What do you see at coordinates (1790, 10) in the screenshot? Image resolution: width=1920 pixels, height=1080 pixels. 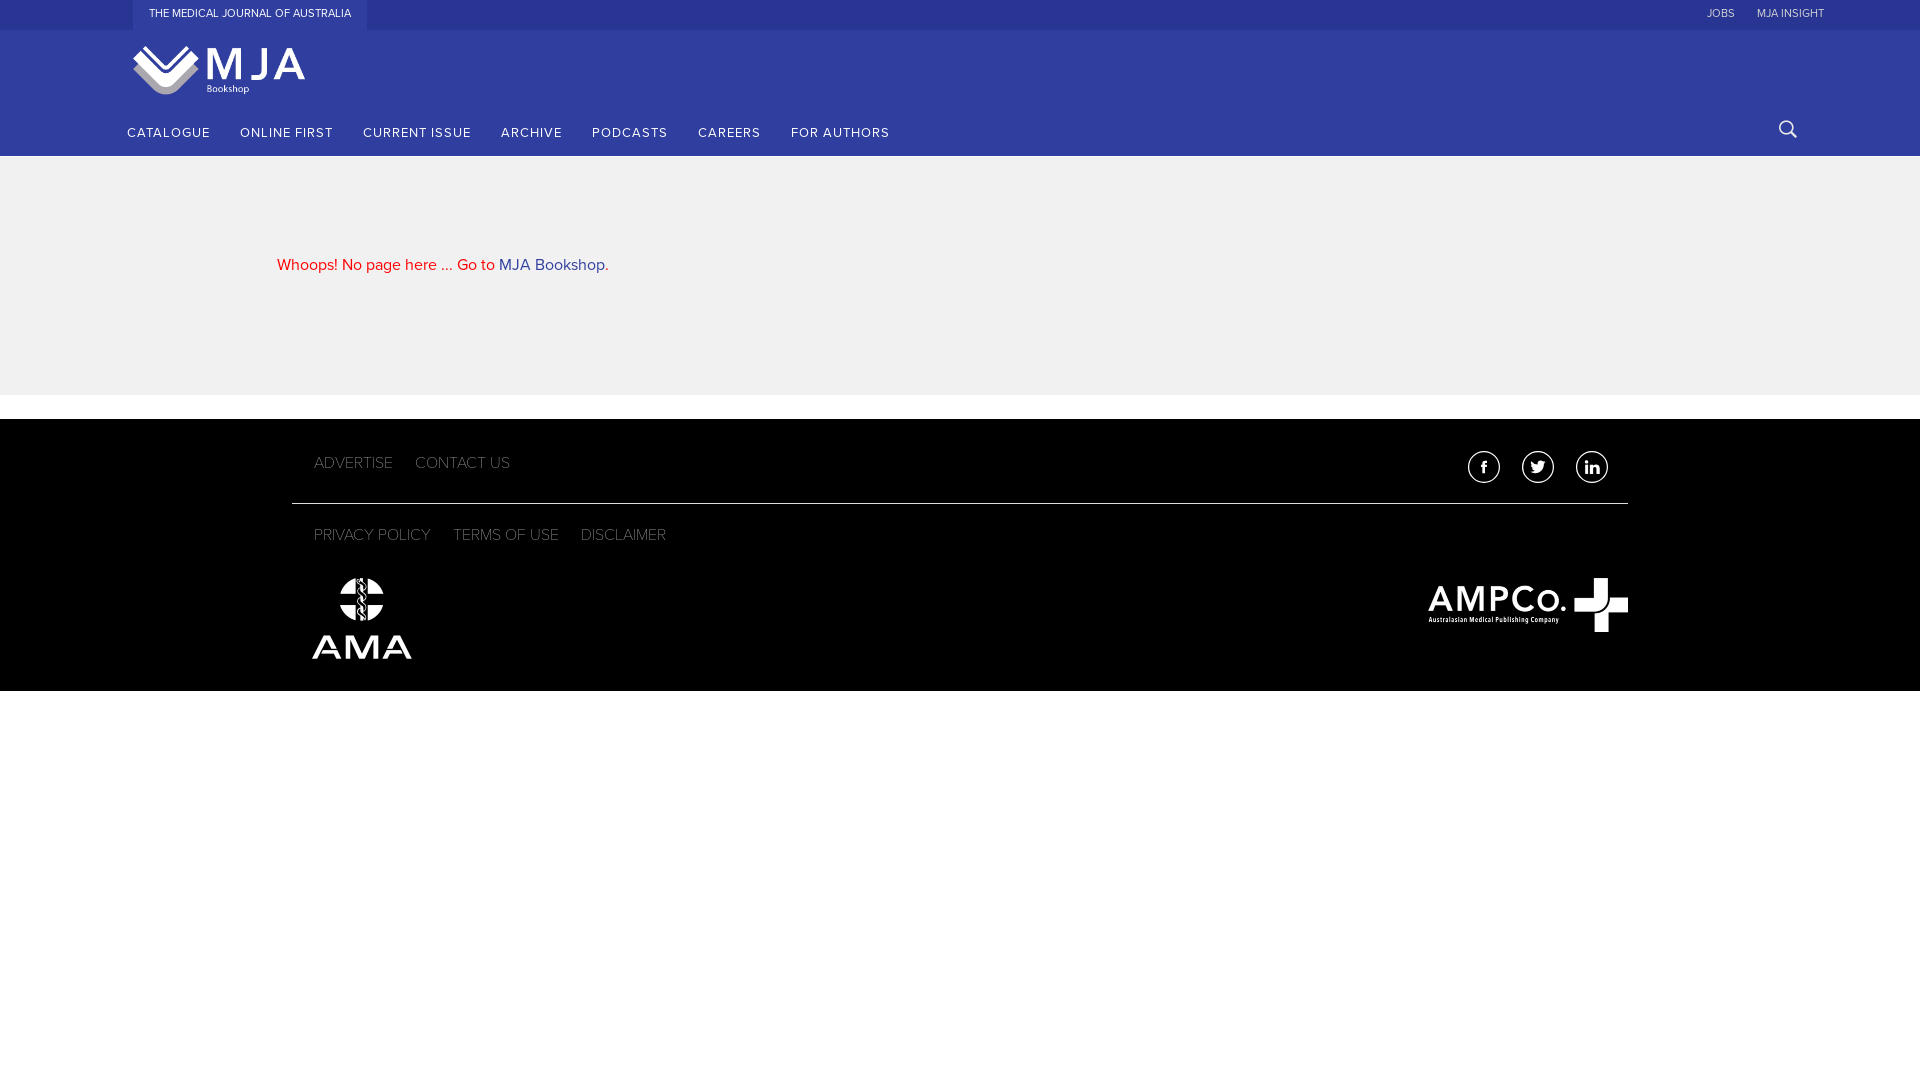 I see `MJA INSIGHT` at bounding box center [1790, 10].